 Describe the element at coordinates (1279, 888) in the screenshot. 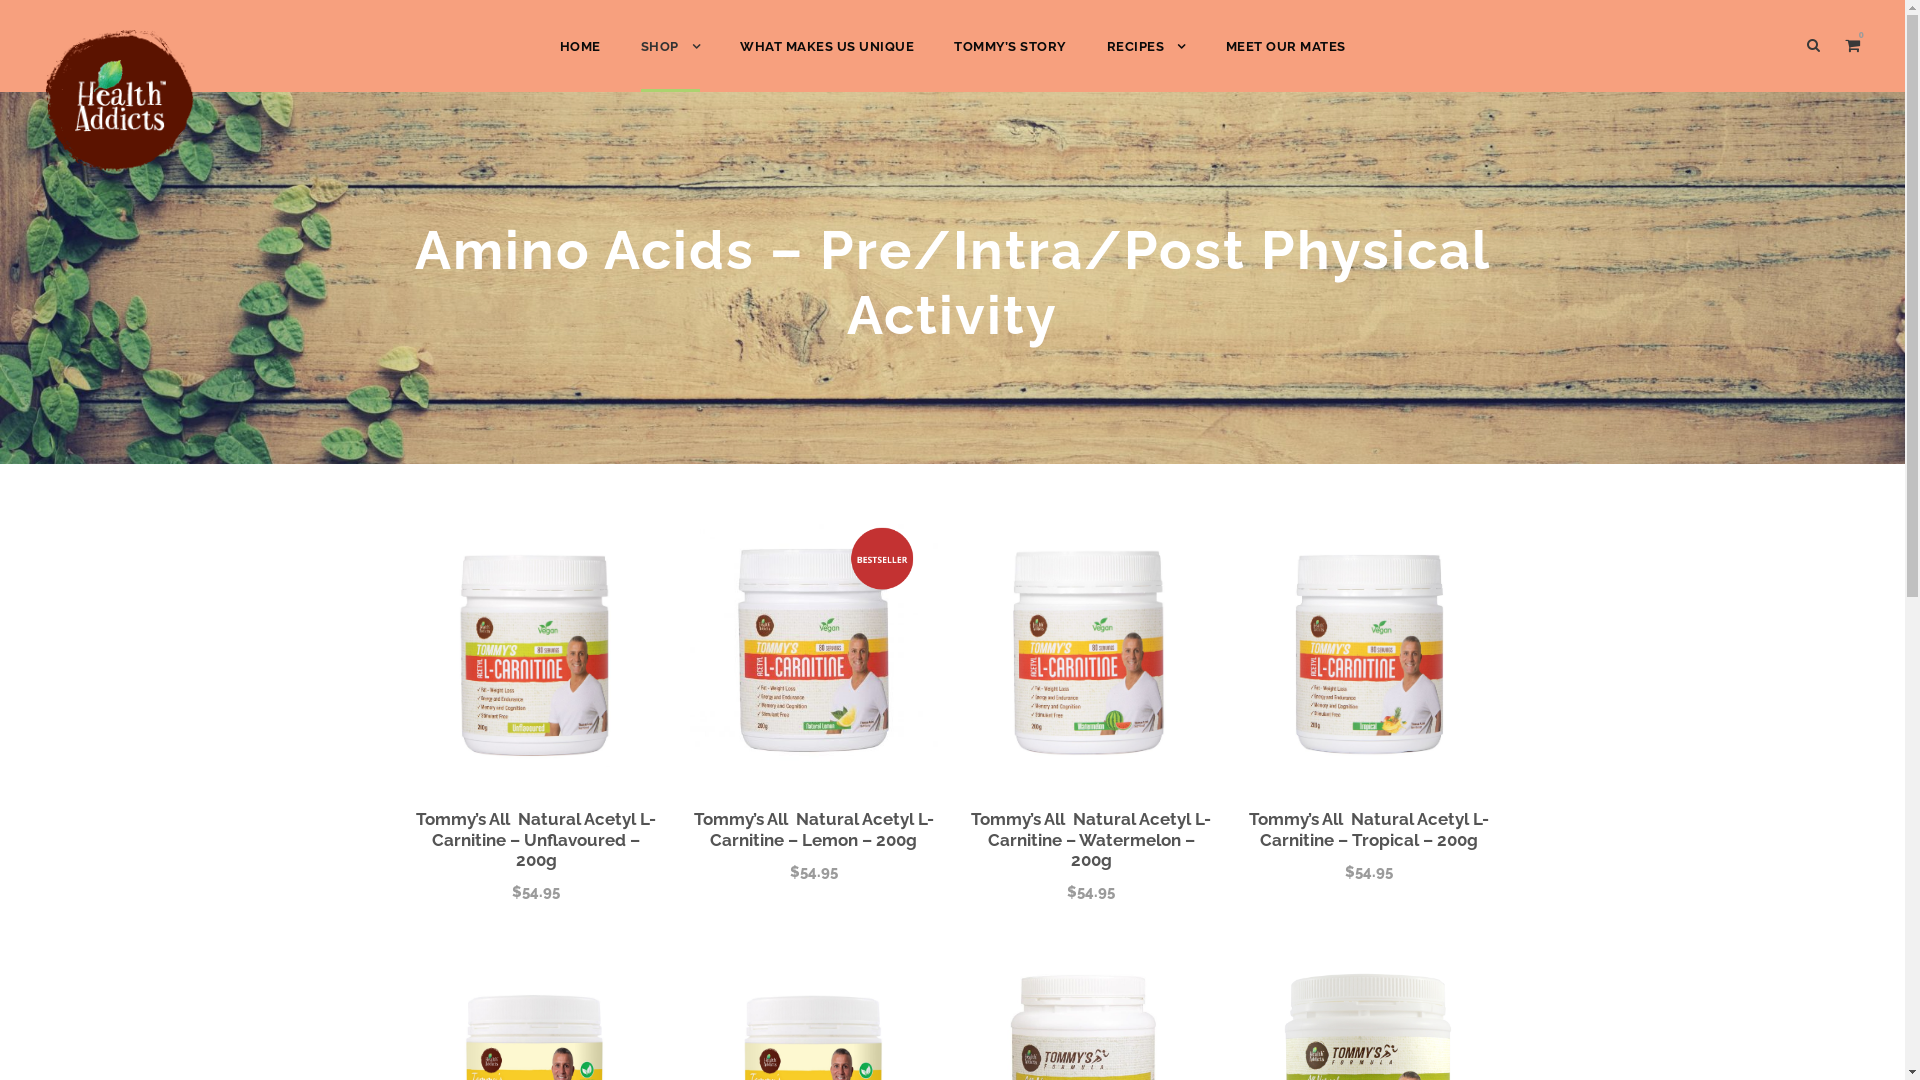

I see `Instagram` at that location.